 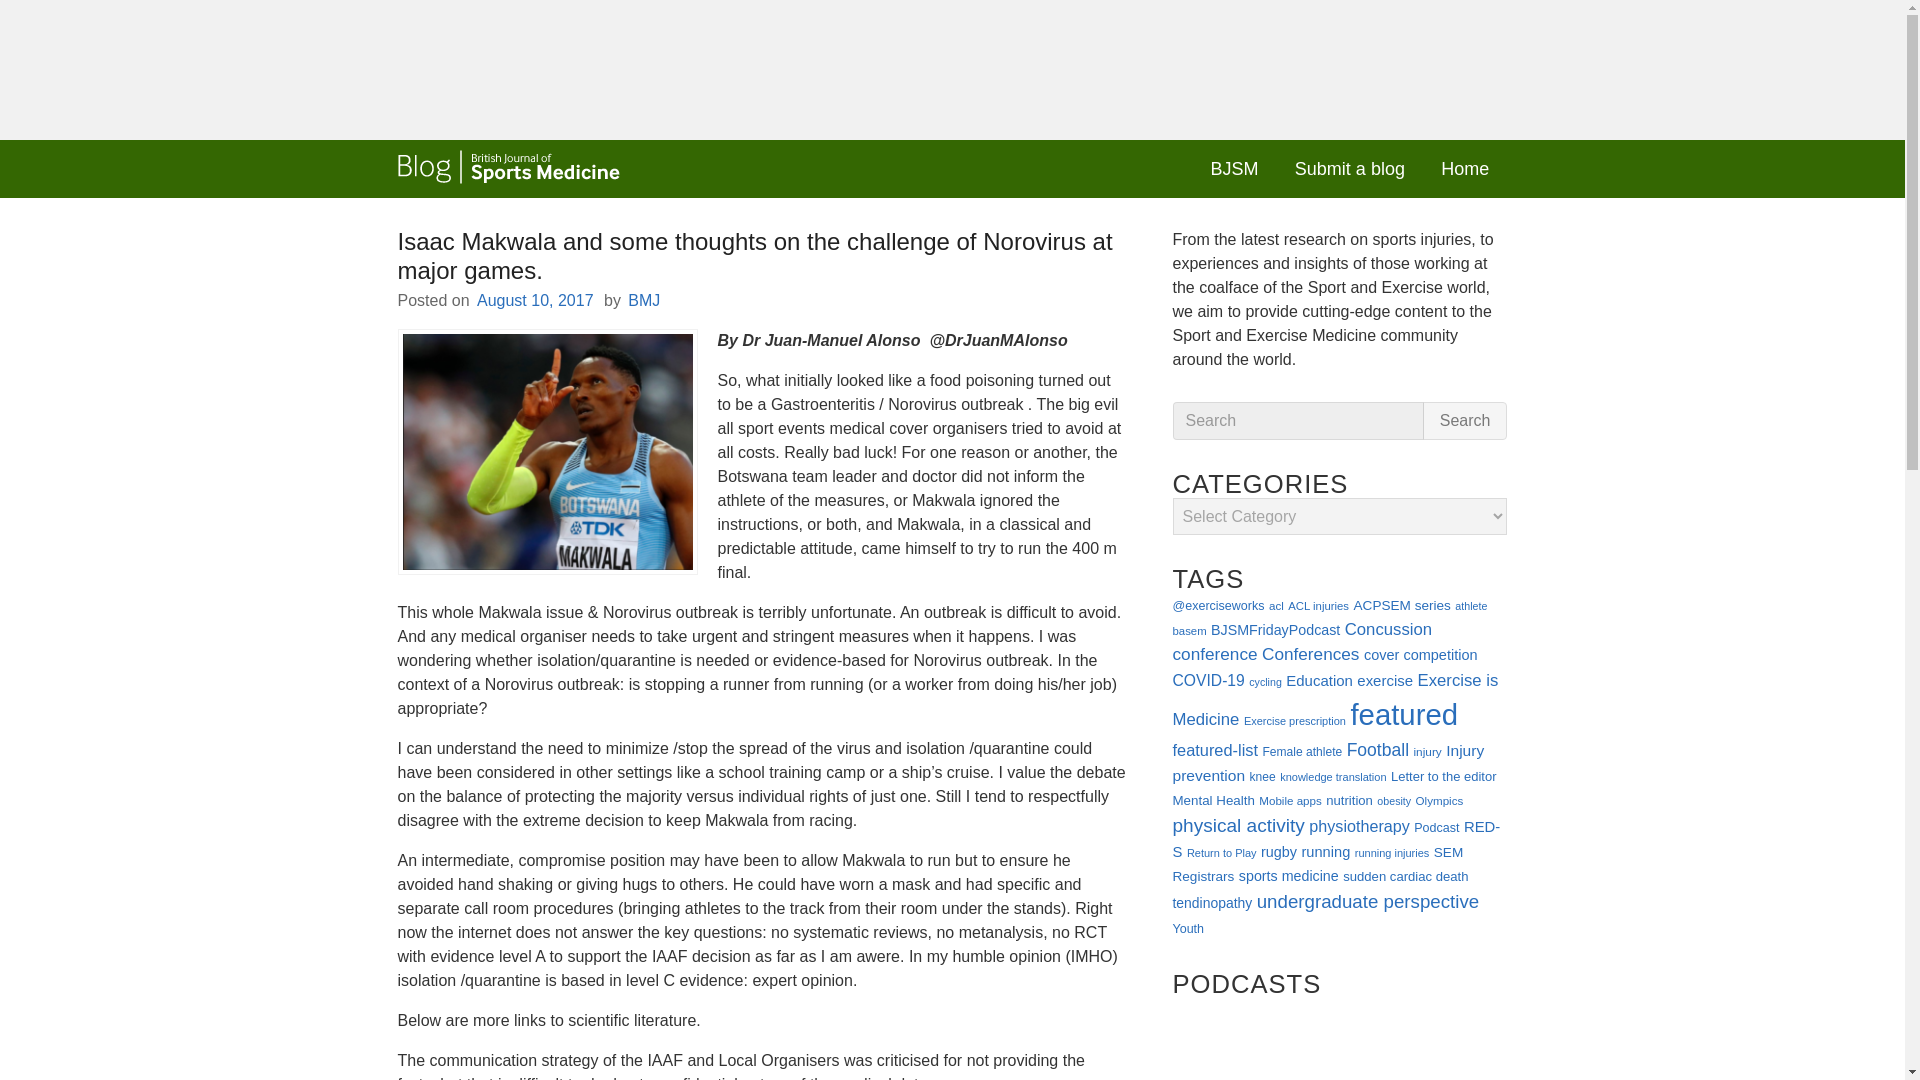 What do you see at coordinates (1266, 682) in the screenshot?
I see `cycling` at bounding box center [1266, 682].